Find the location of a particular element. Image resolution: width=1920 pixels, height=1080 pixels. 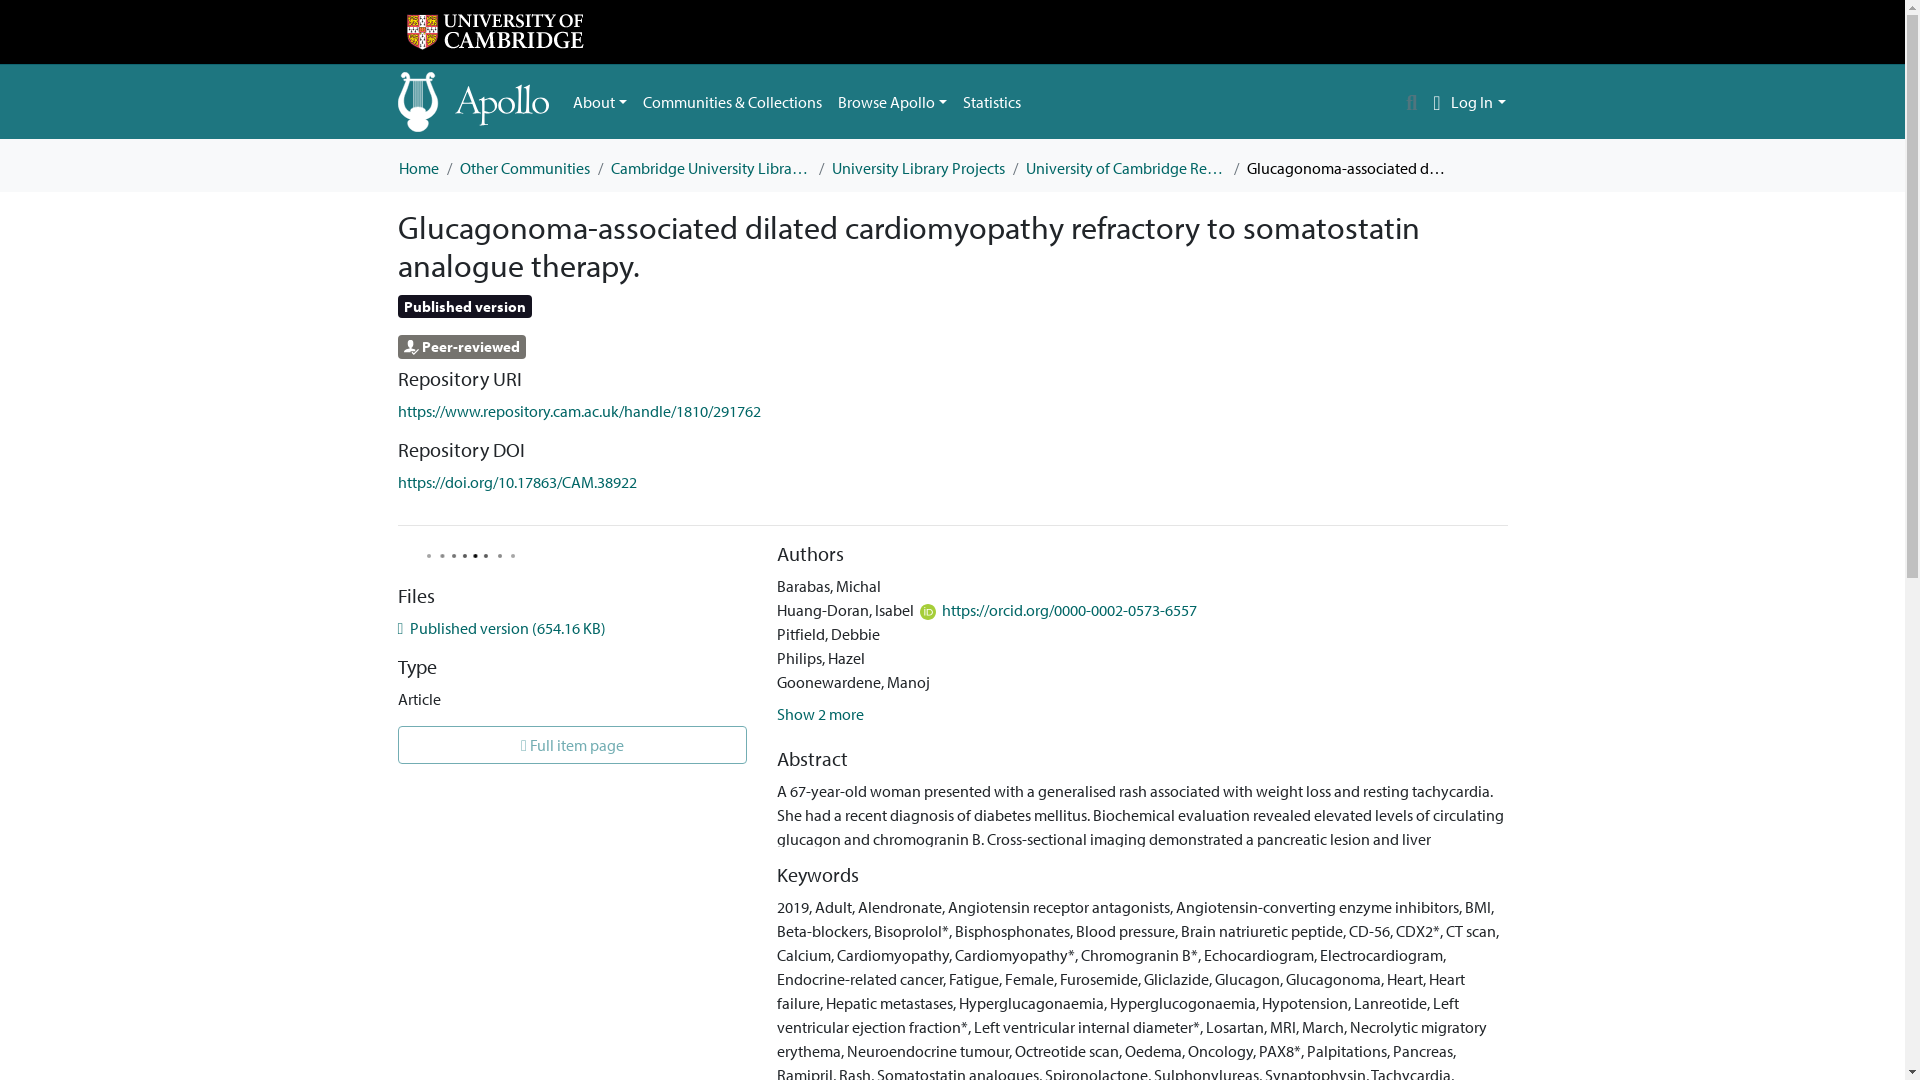

Home is located at coordinates (417, 168).